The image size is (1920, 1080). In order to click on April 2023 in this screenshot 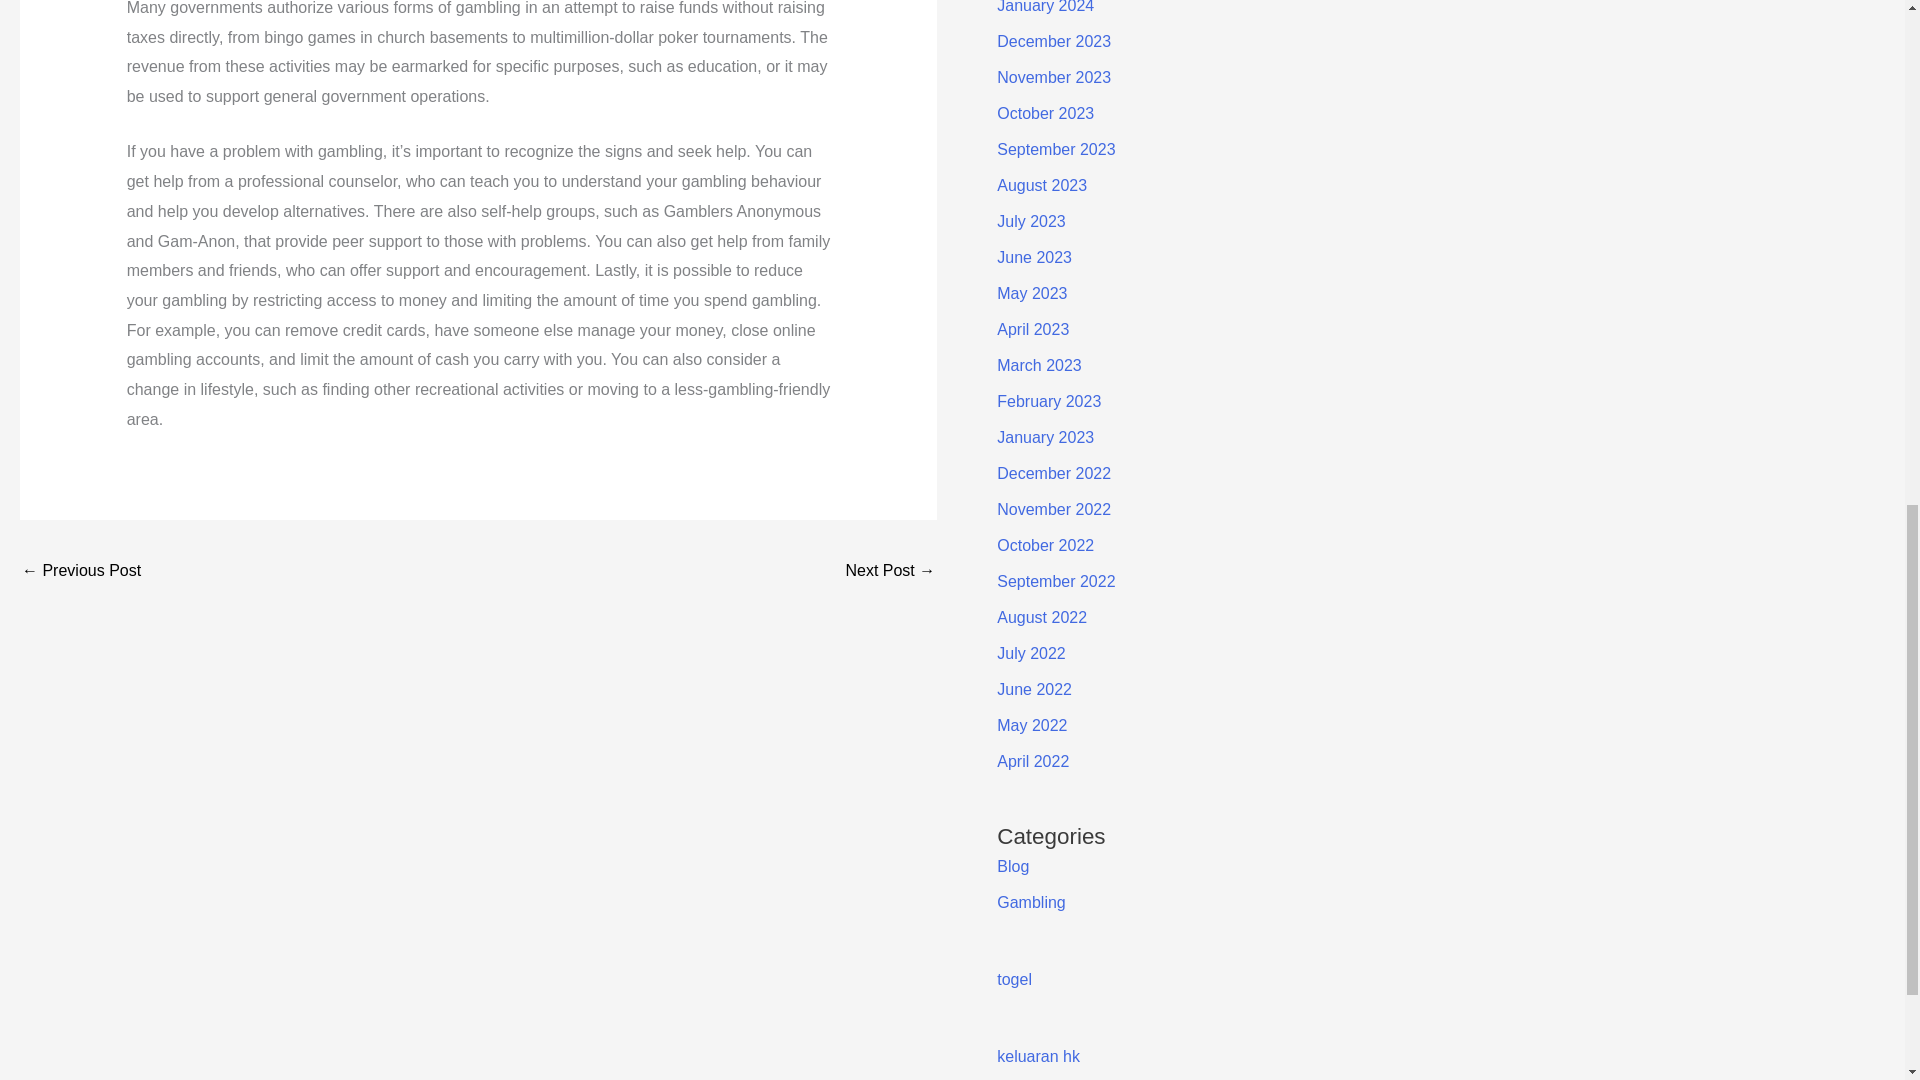, I will do `click(1032, 329)`.